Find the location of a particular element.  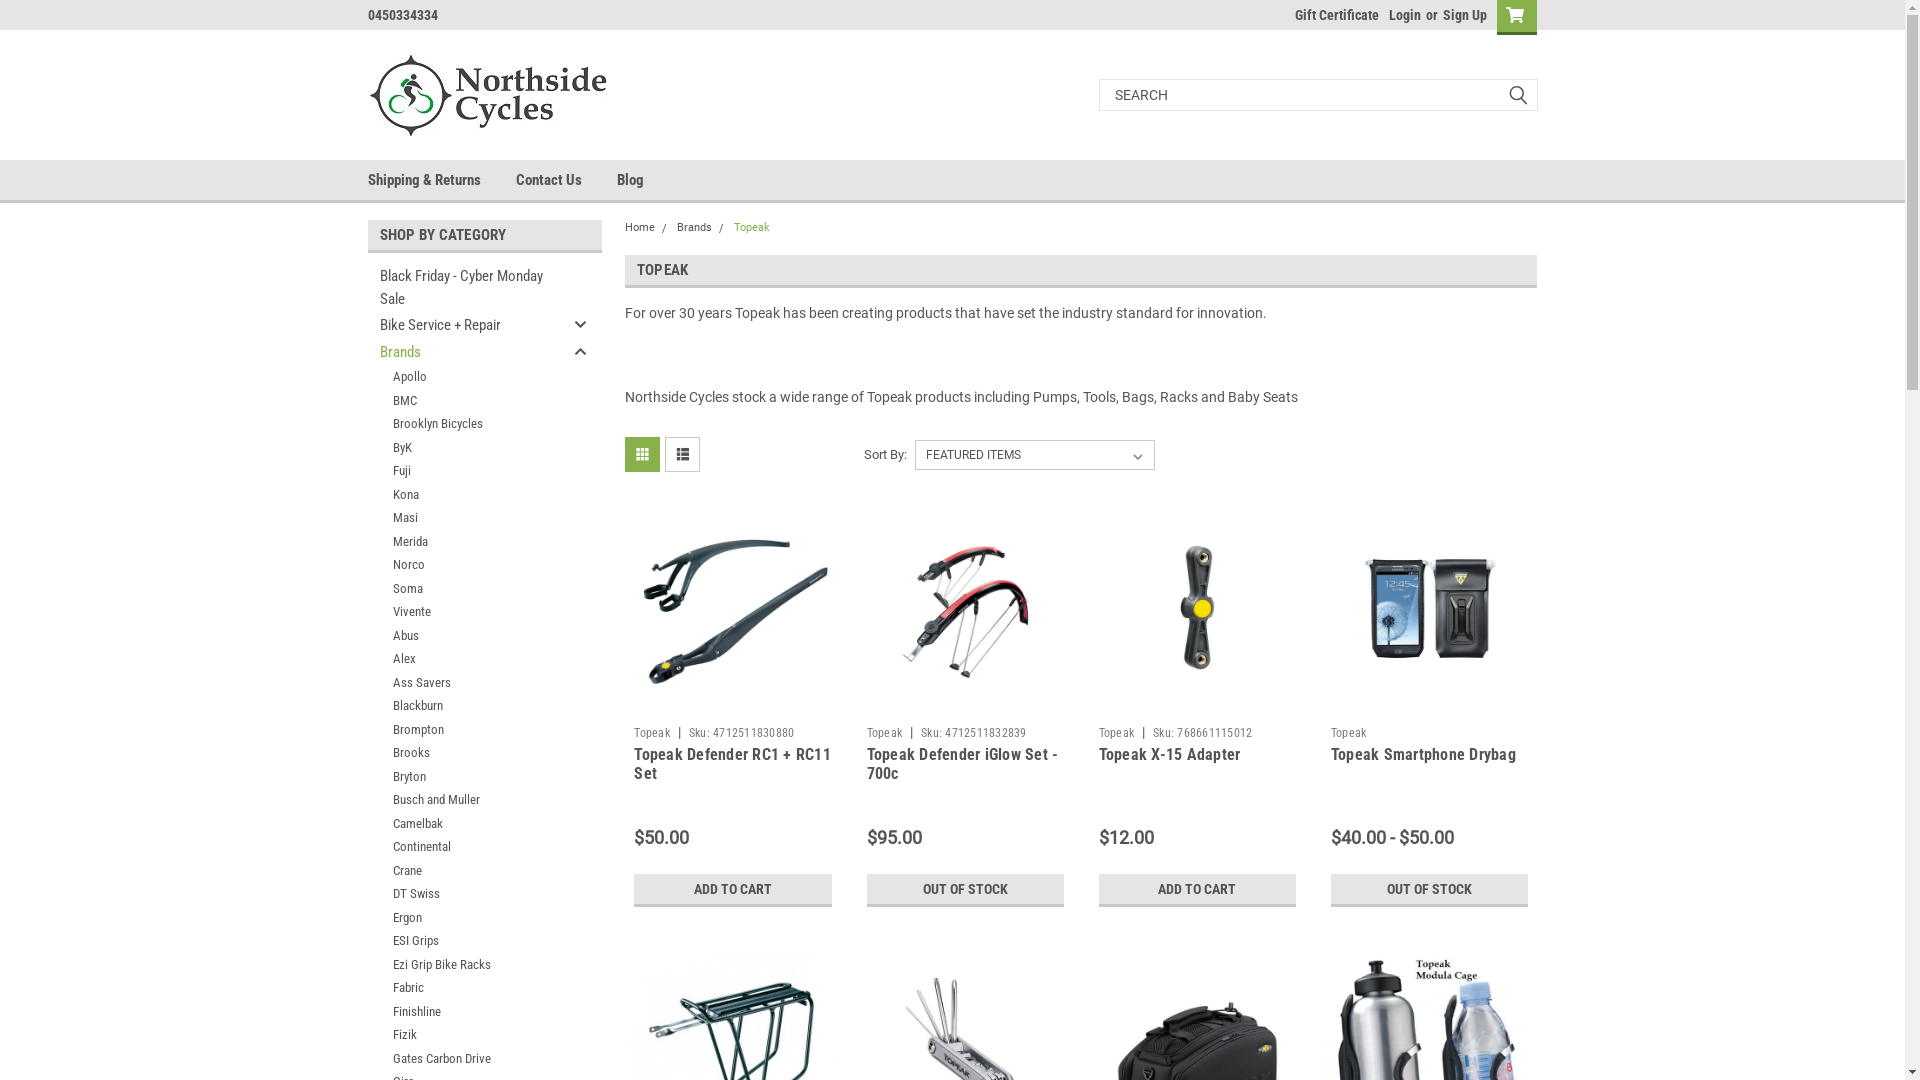

DT Swiss is located at coordinates (468, 894).